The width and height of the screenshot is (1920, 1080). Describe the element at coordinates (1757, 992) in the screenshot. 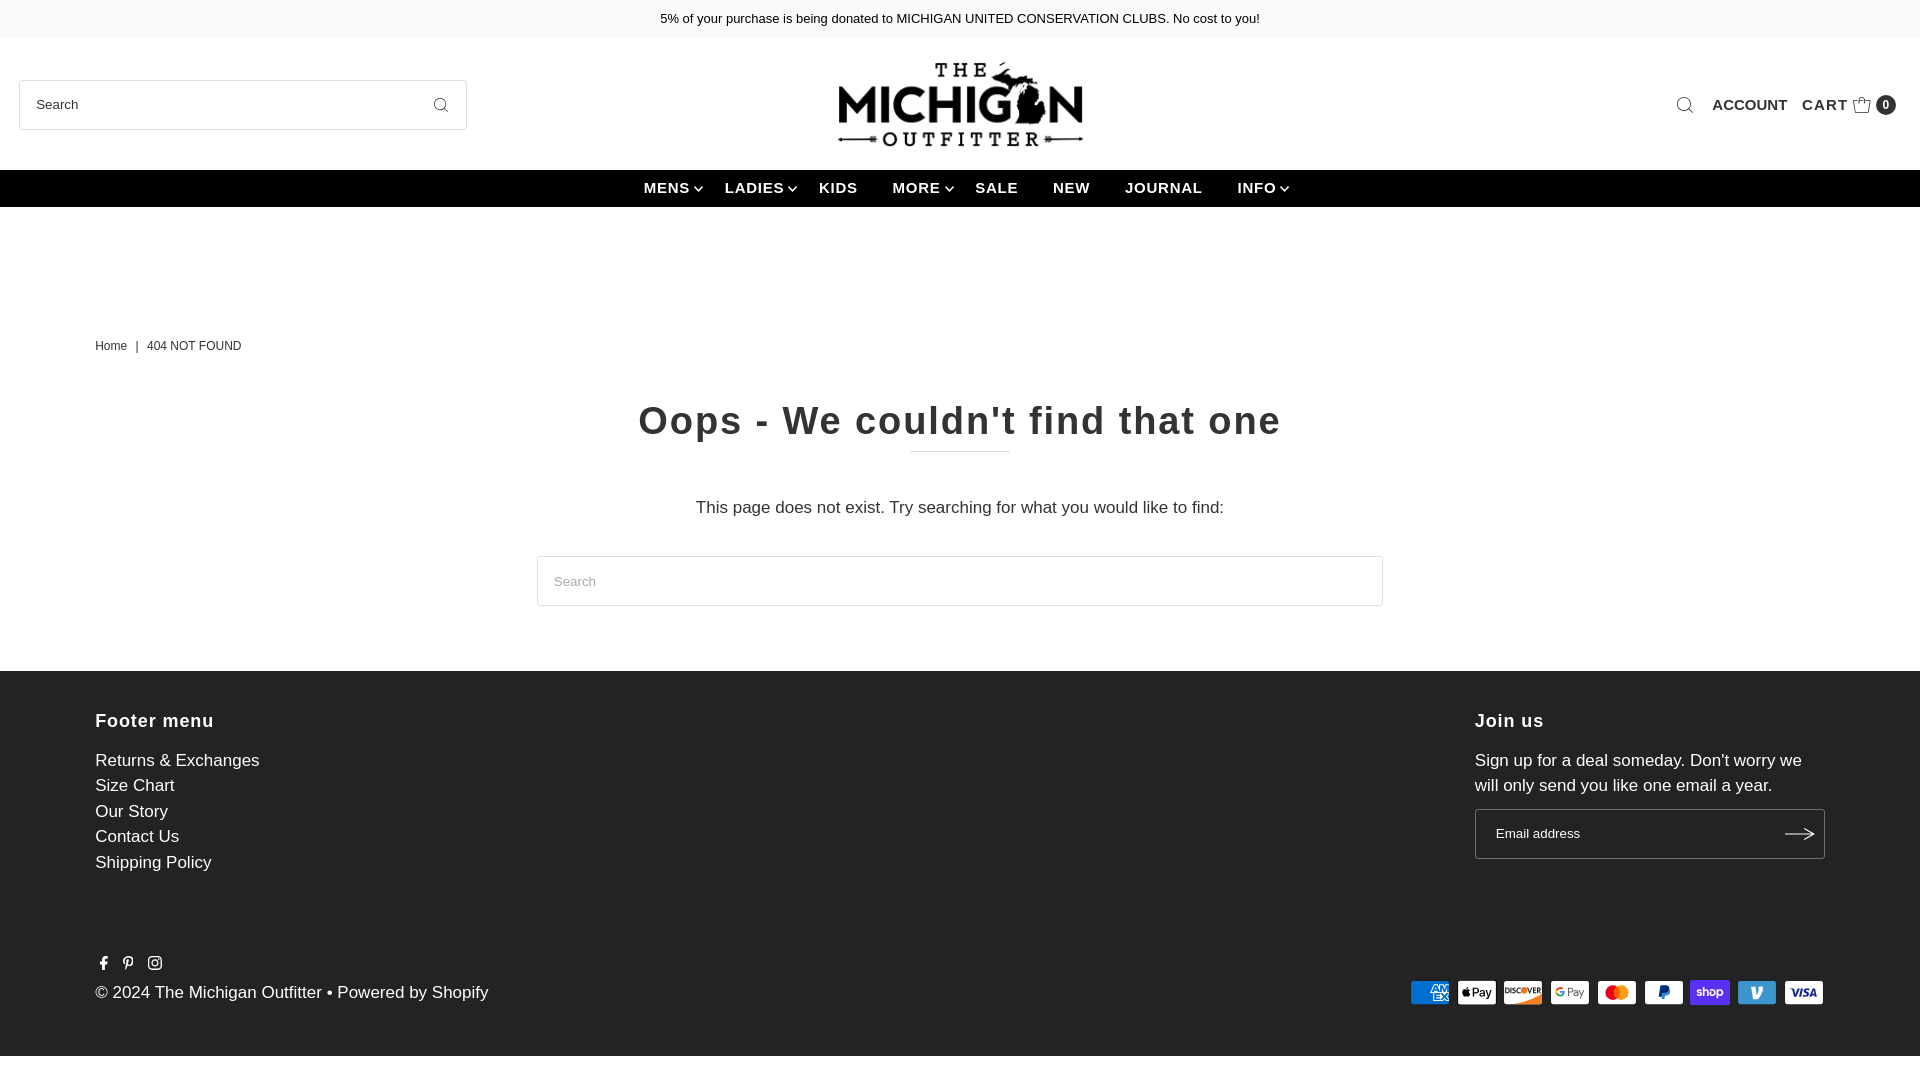

I see `Venmo` at that location.